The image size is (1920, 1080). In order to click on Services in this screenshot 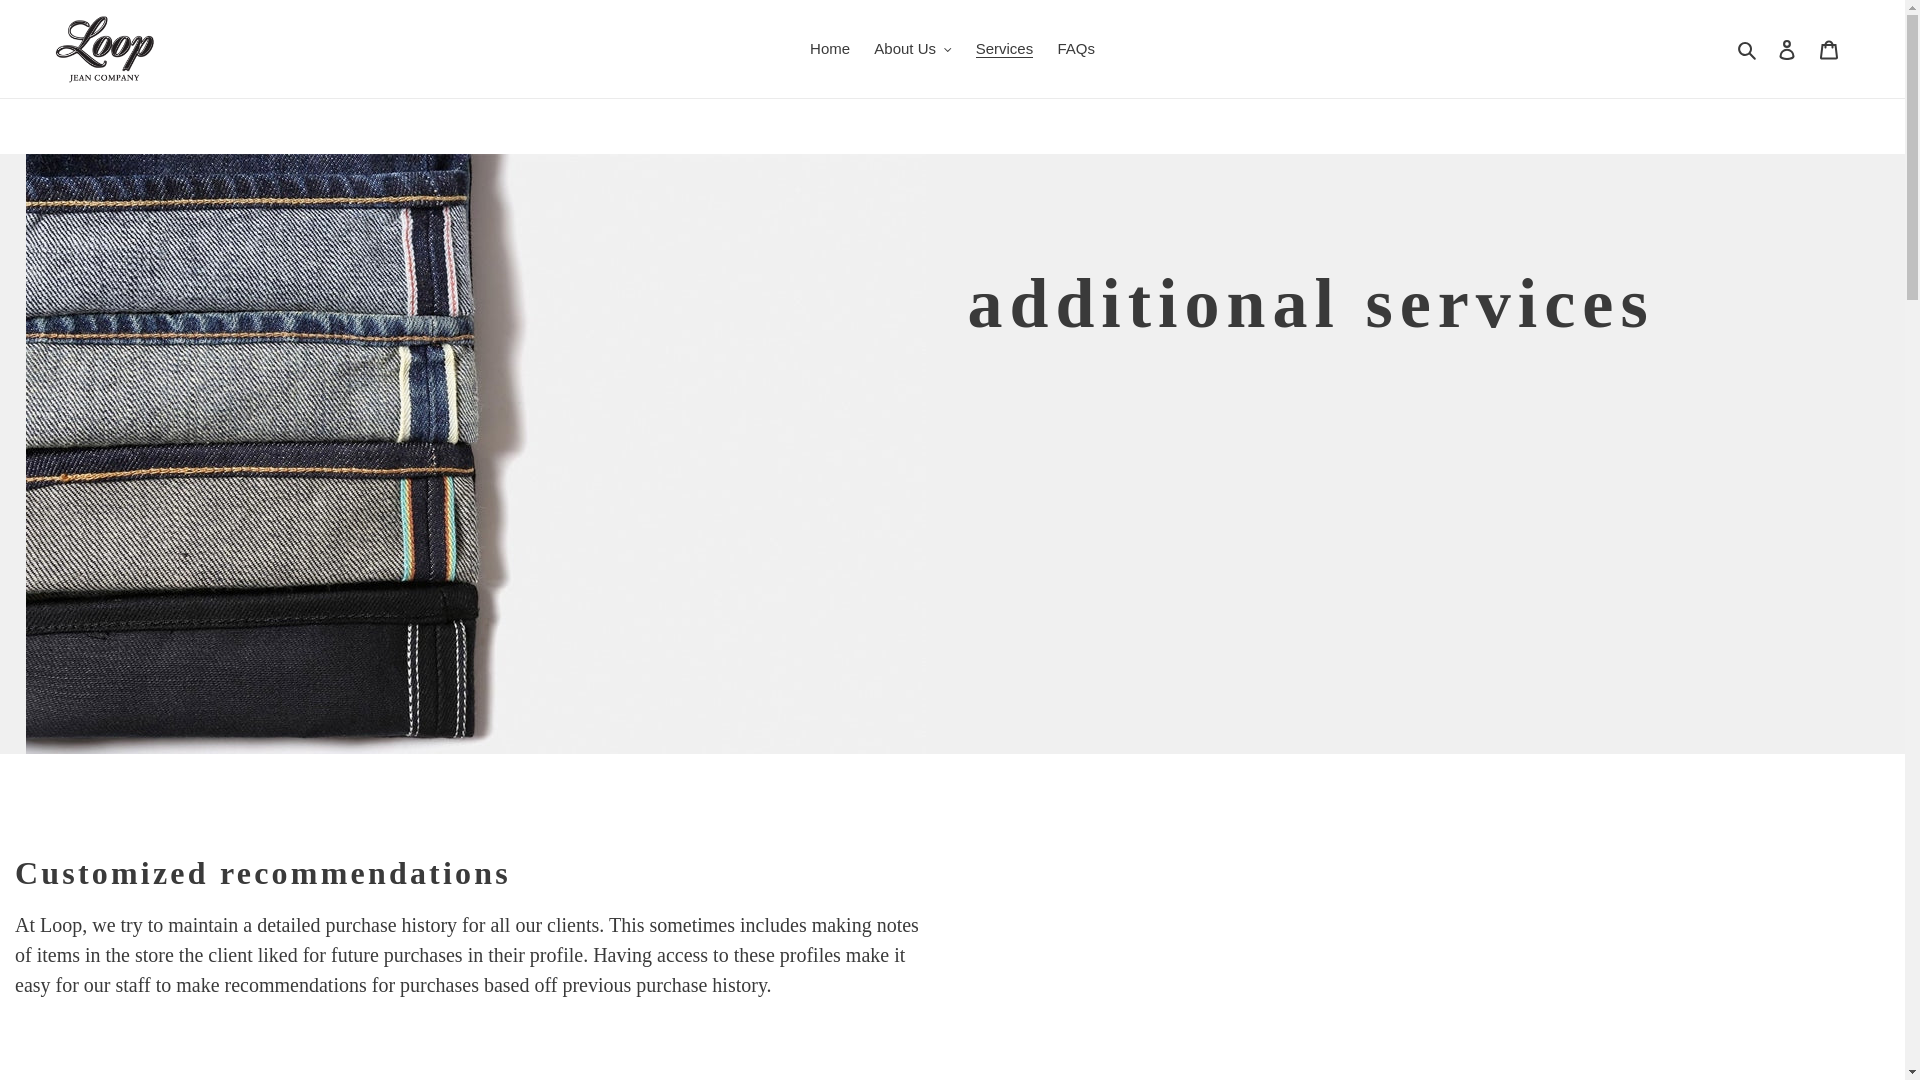, I will do `click(1004, 48)`.